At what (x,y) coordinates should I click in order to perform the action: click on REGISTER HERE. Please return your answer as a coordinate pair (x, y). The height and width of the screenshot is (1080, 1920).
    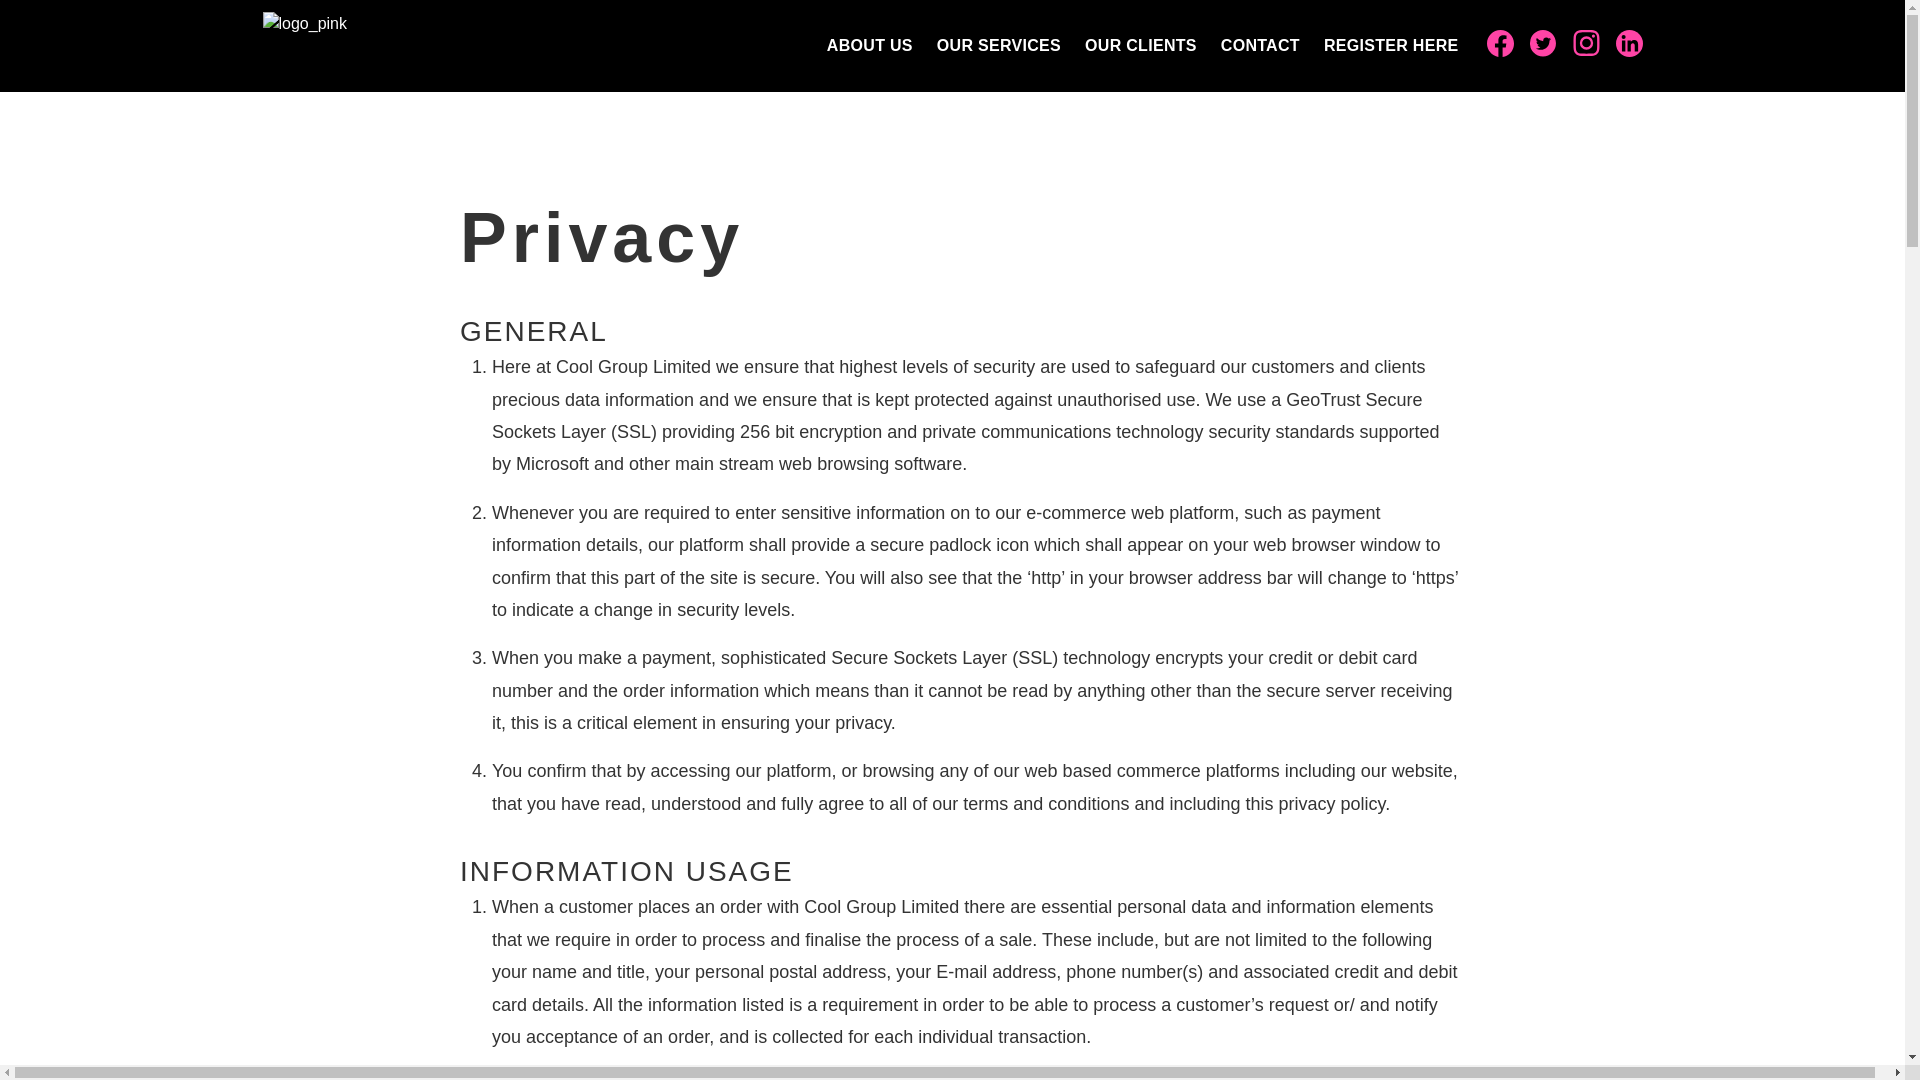
    Looking at the image, I should click on (1392, 46).